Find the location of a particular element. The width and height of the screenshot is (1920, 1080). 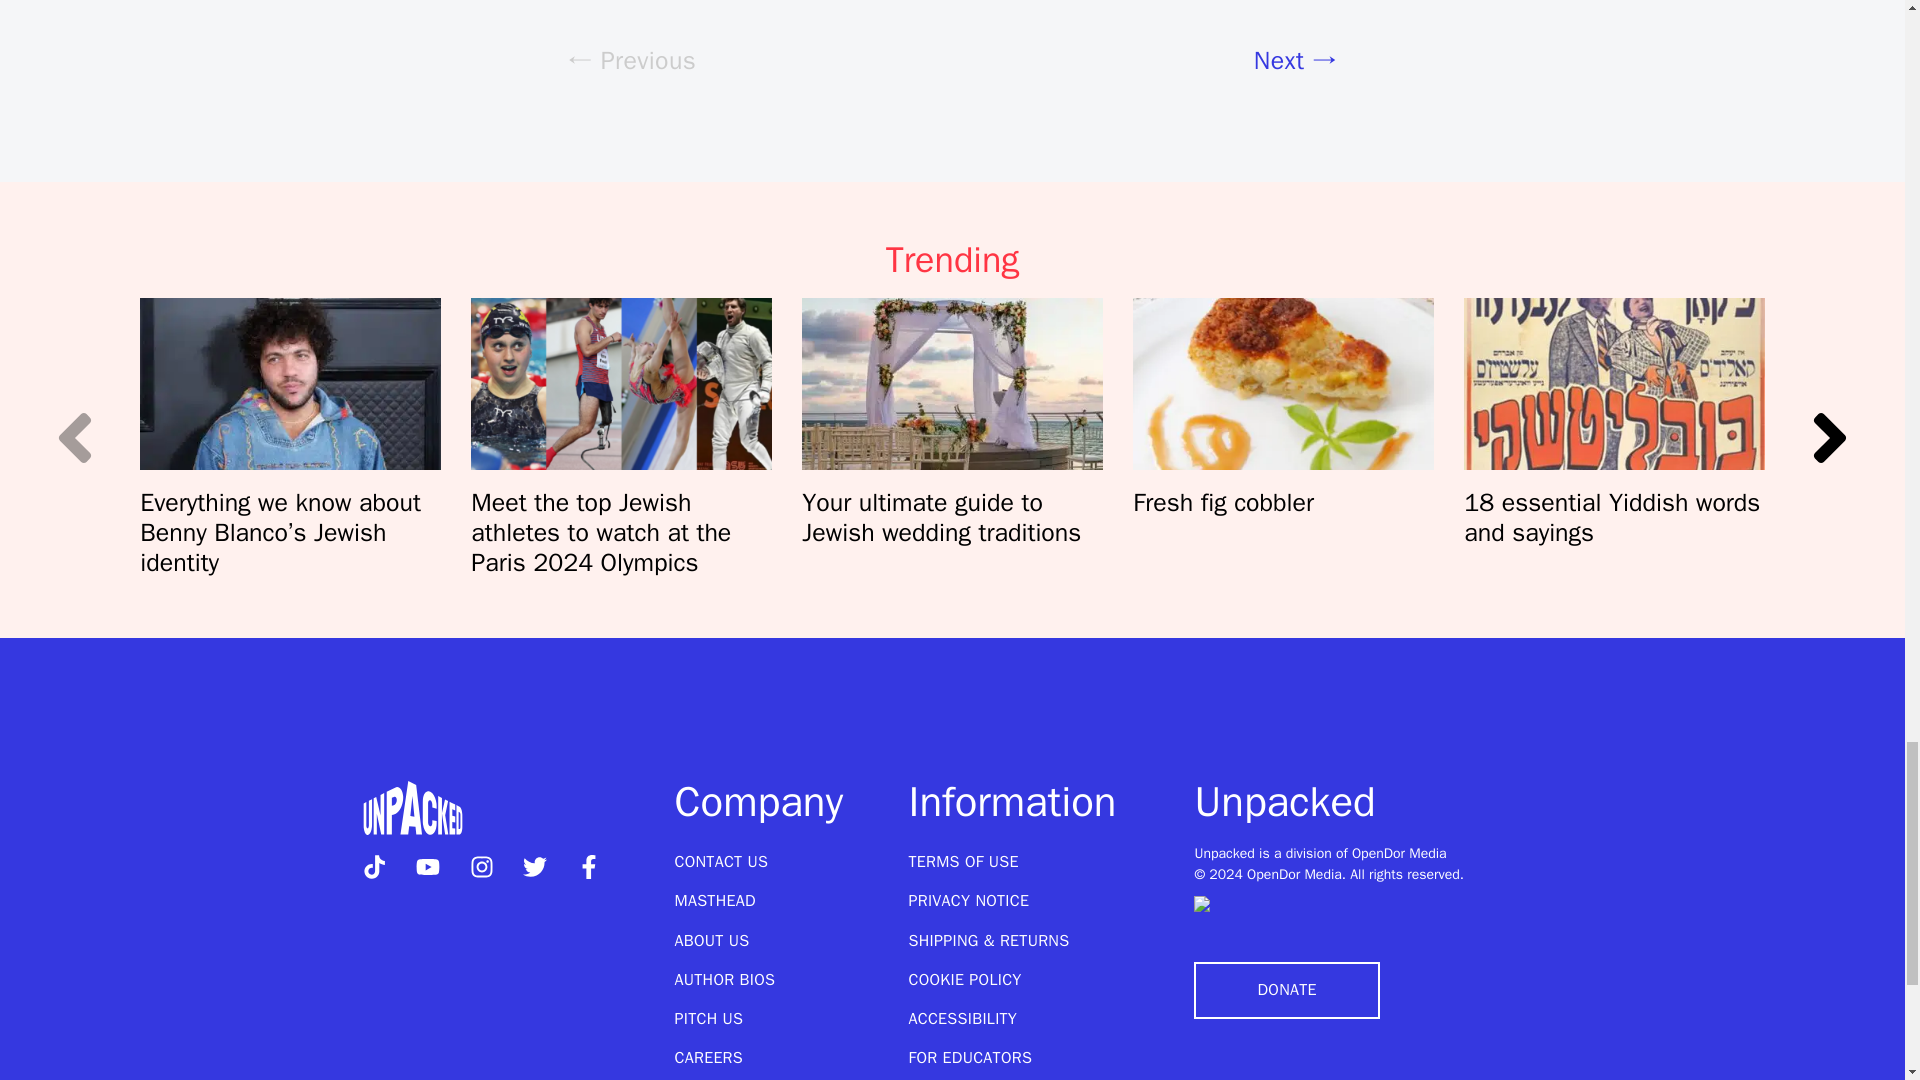

Your ultimate guide to Jewish wedding traditions is located at coordinates (952, 384).